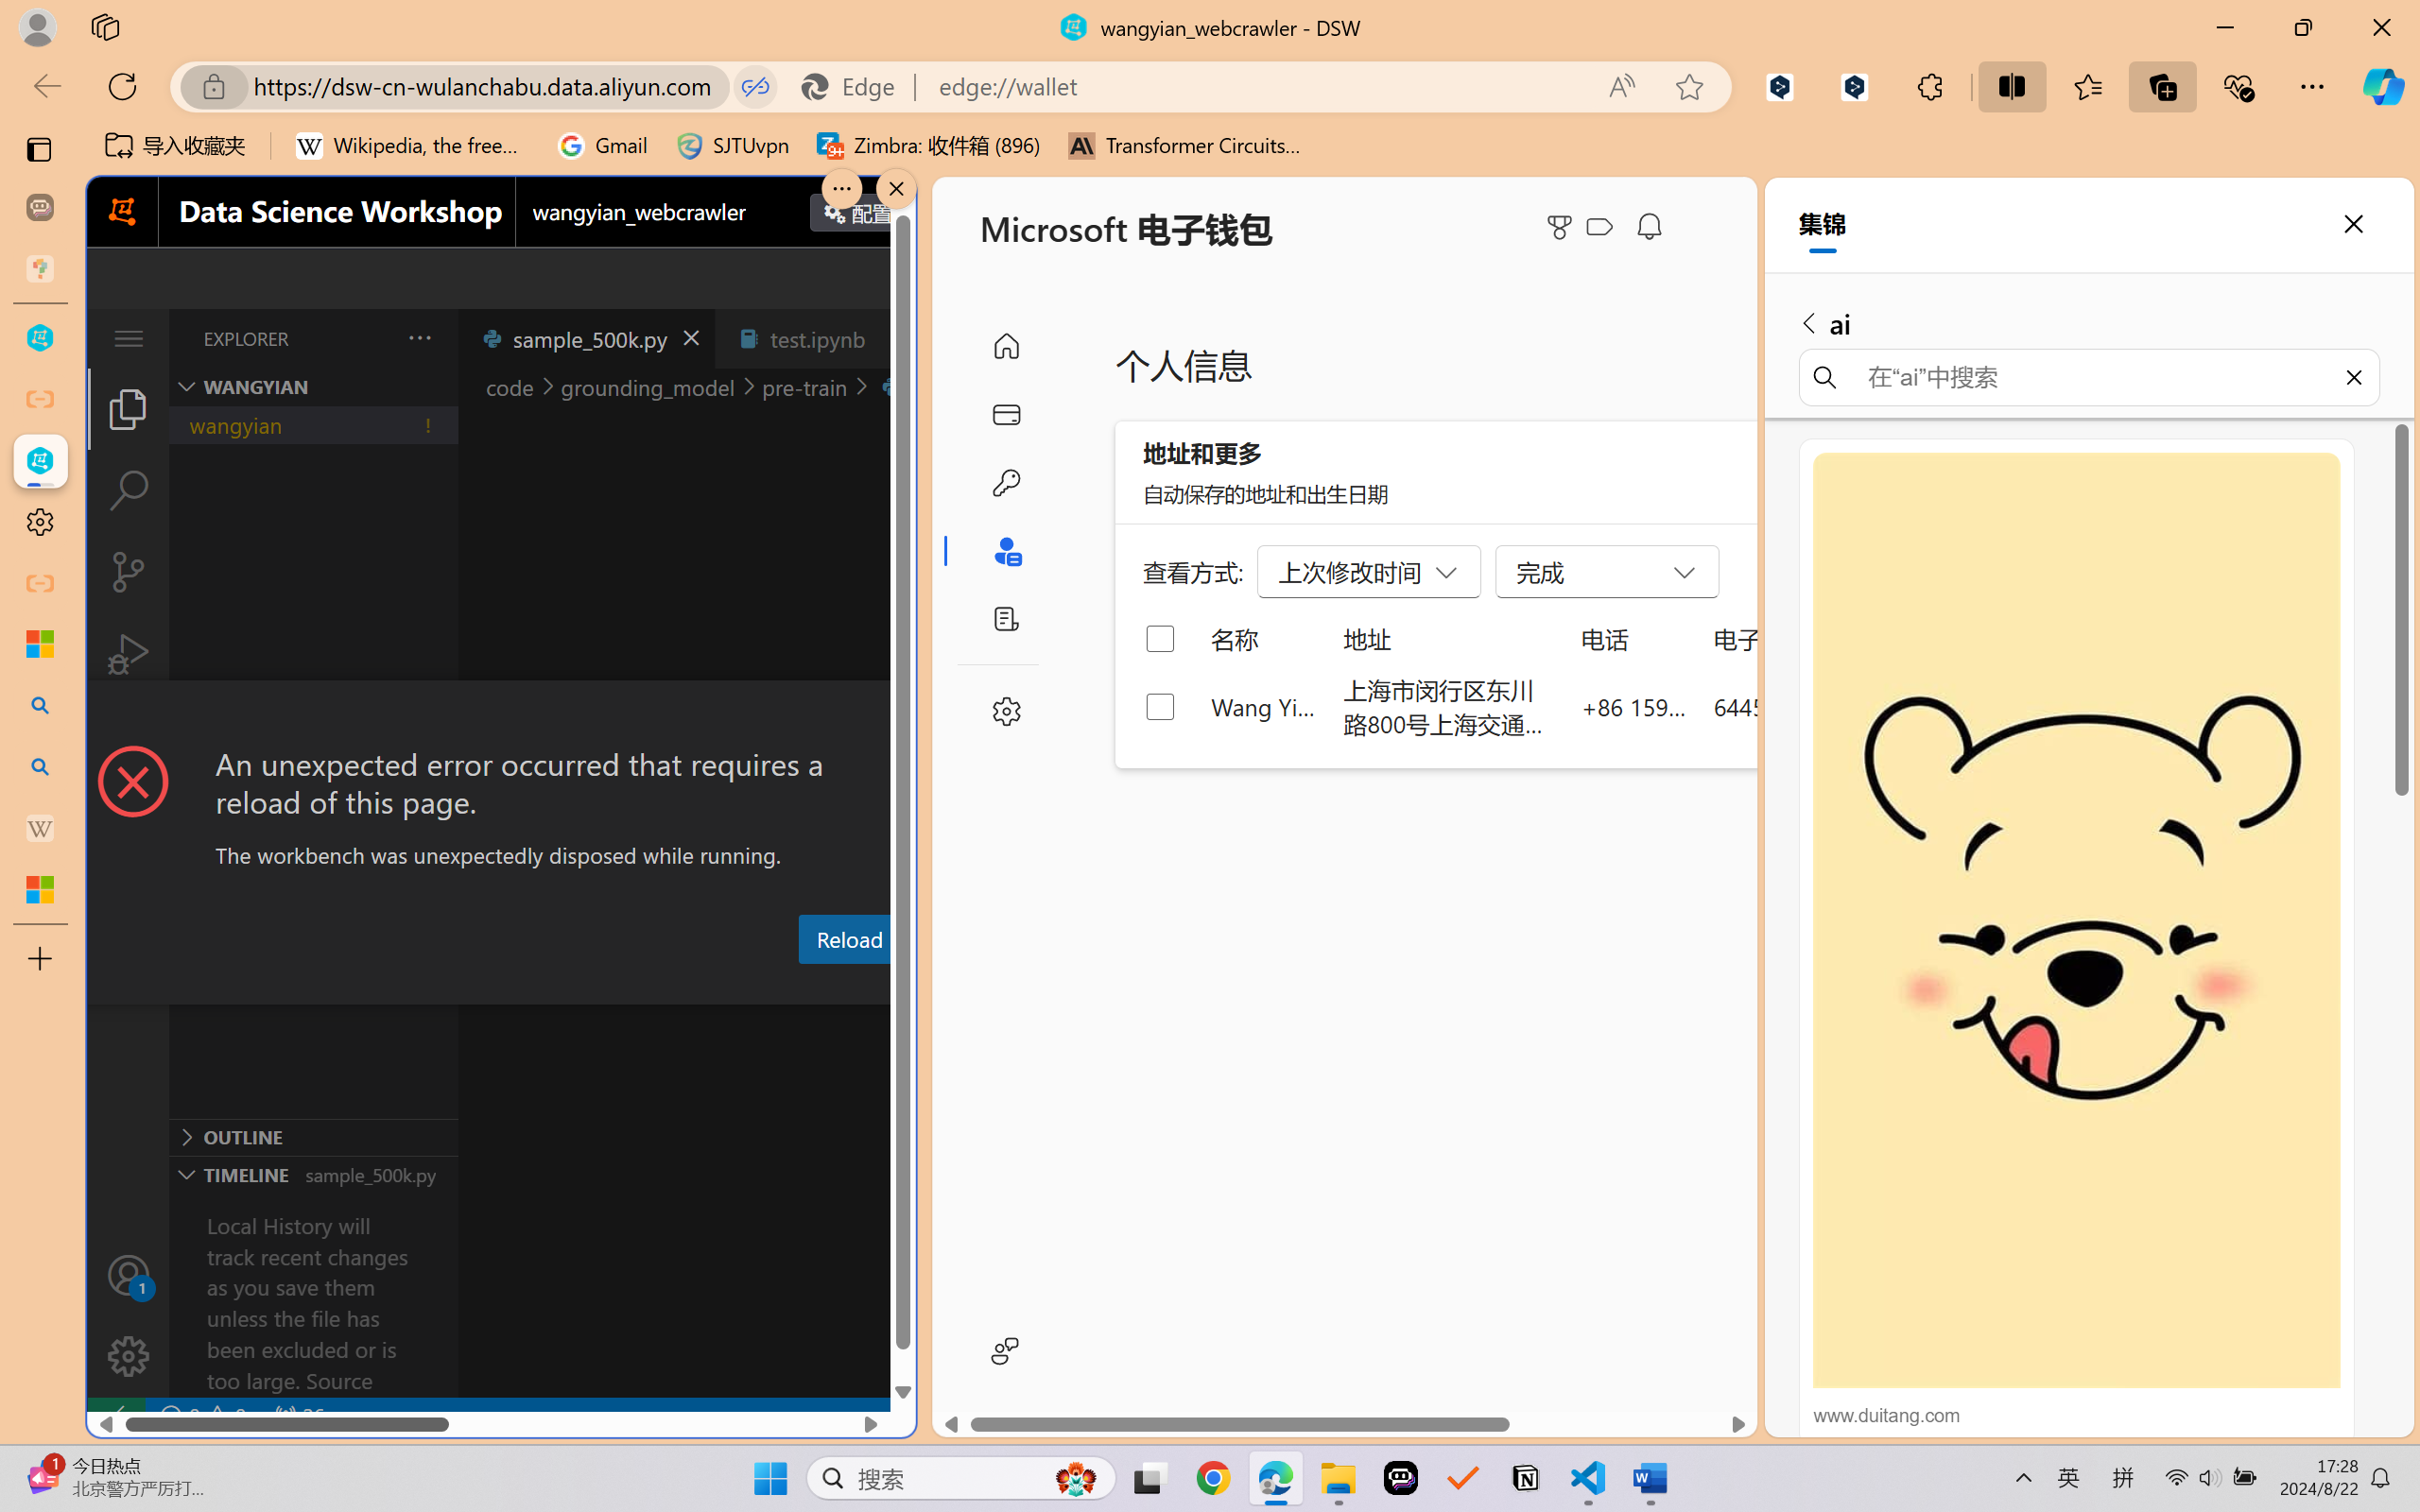 The image size is (2420, 1512). Describe the element at coordinates (807, 986) in the screenshot. I see `Debug Console (Ctrl+Shift+Y)` at that location.